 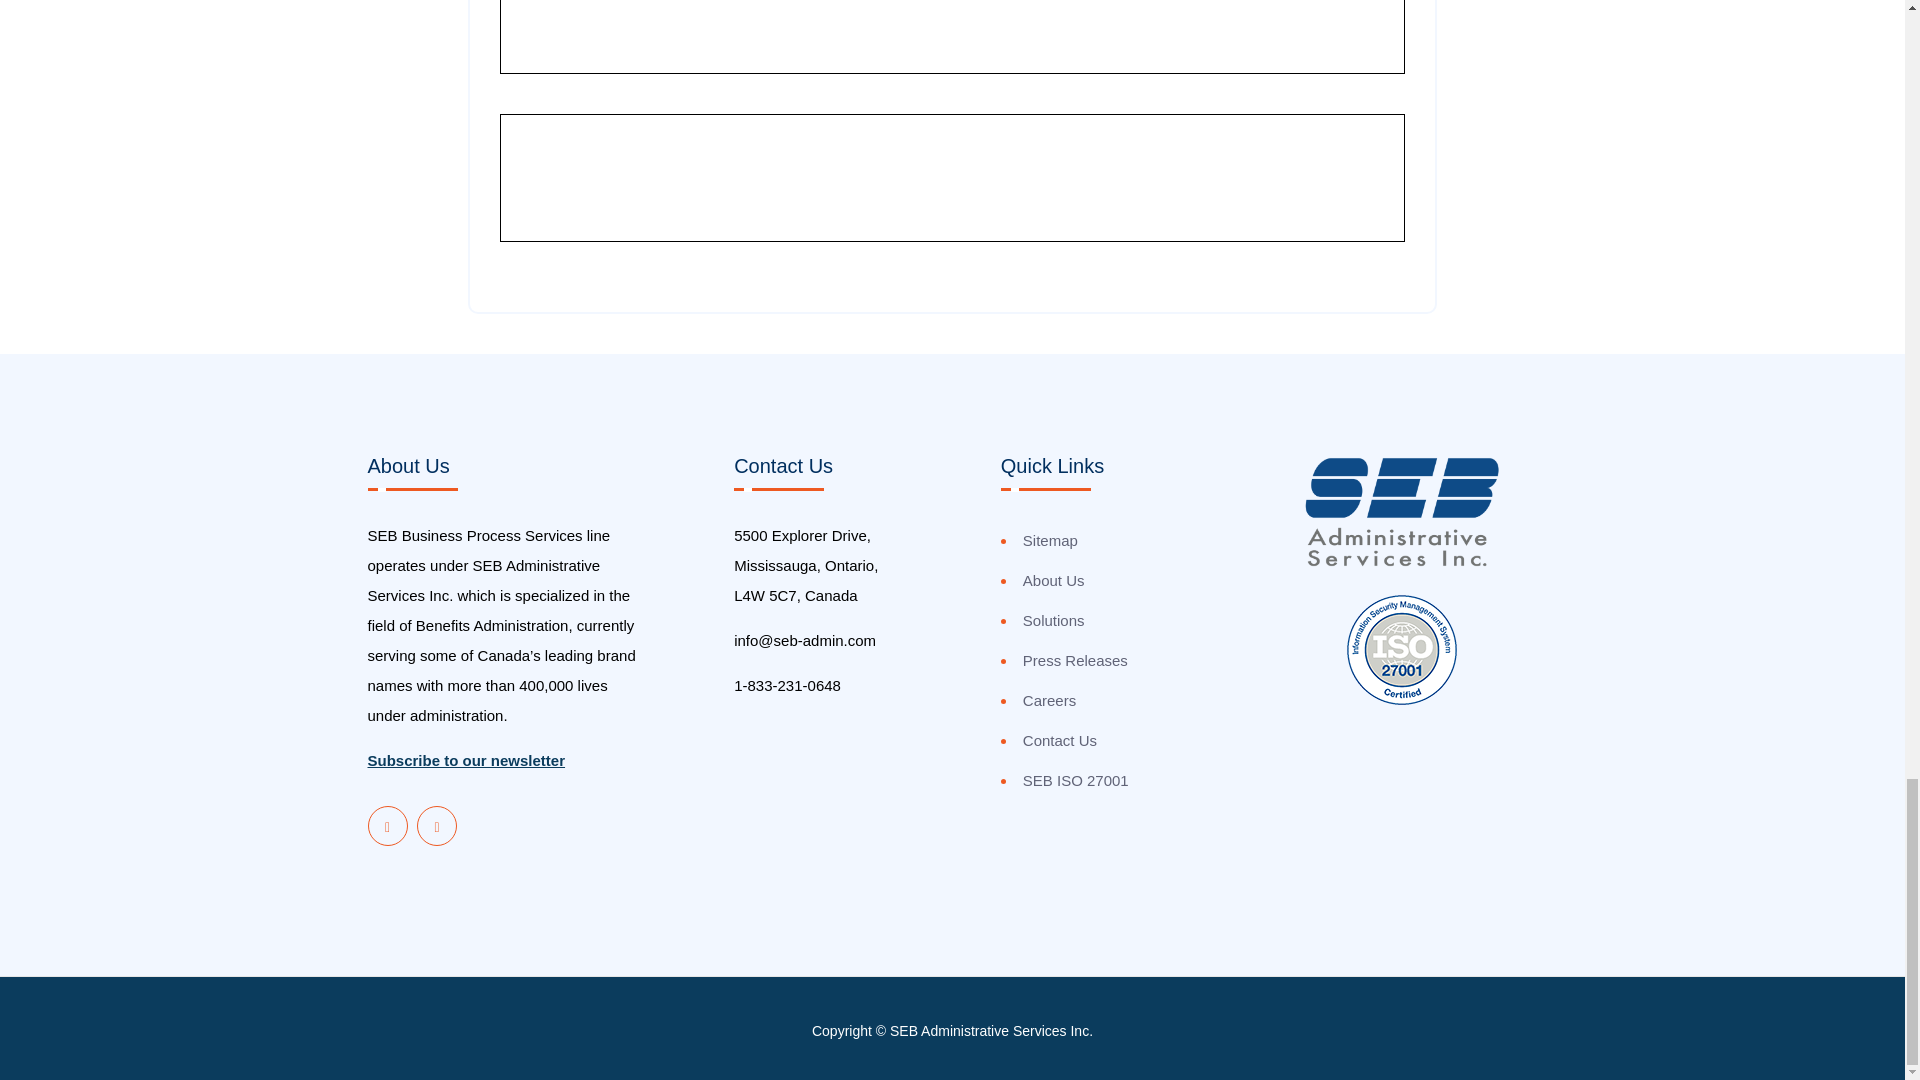 I want to click on Contact Us, so click(x=1060, y=741).